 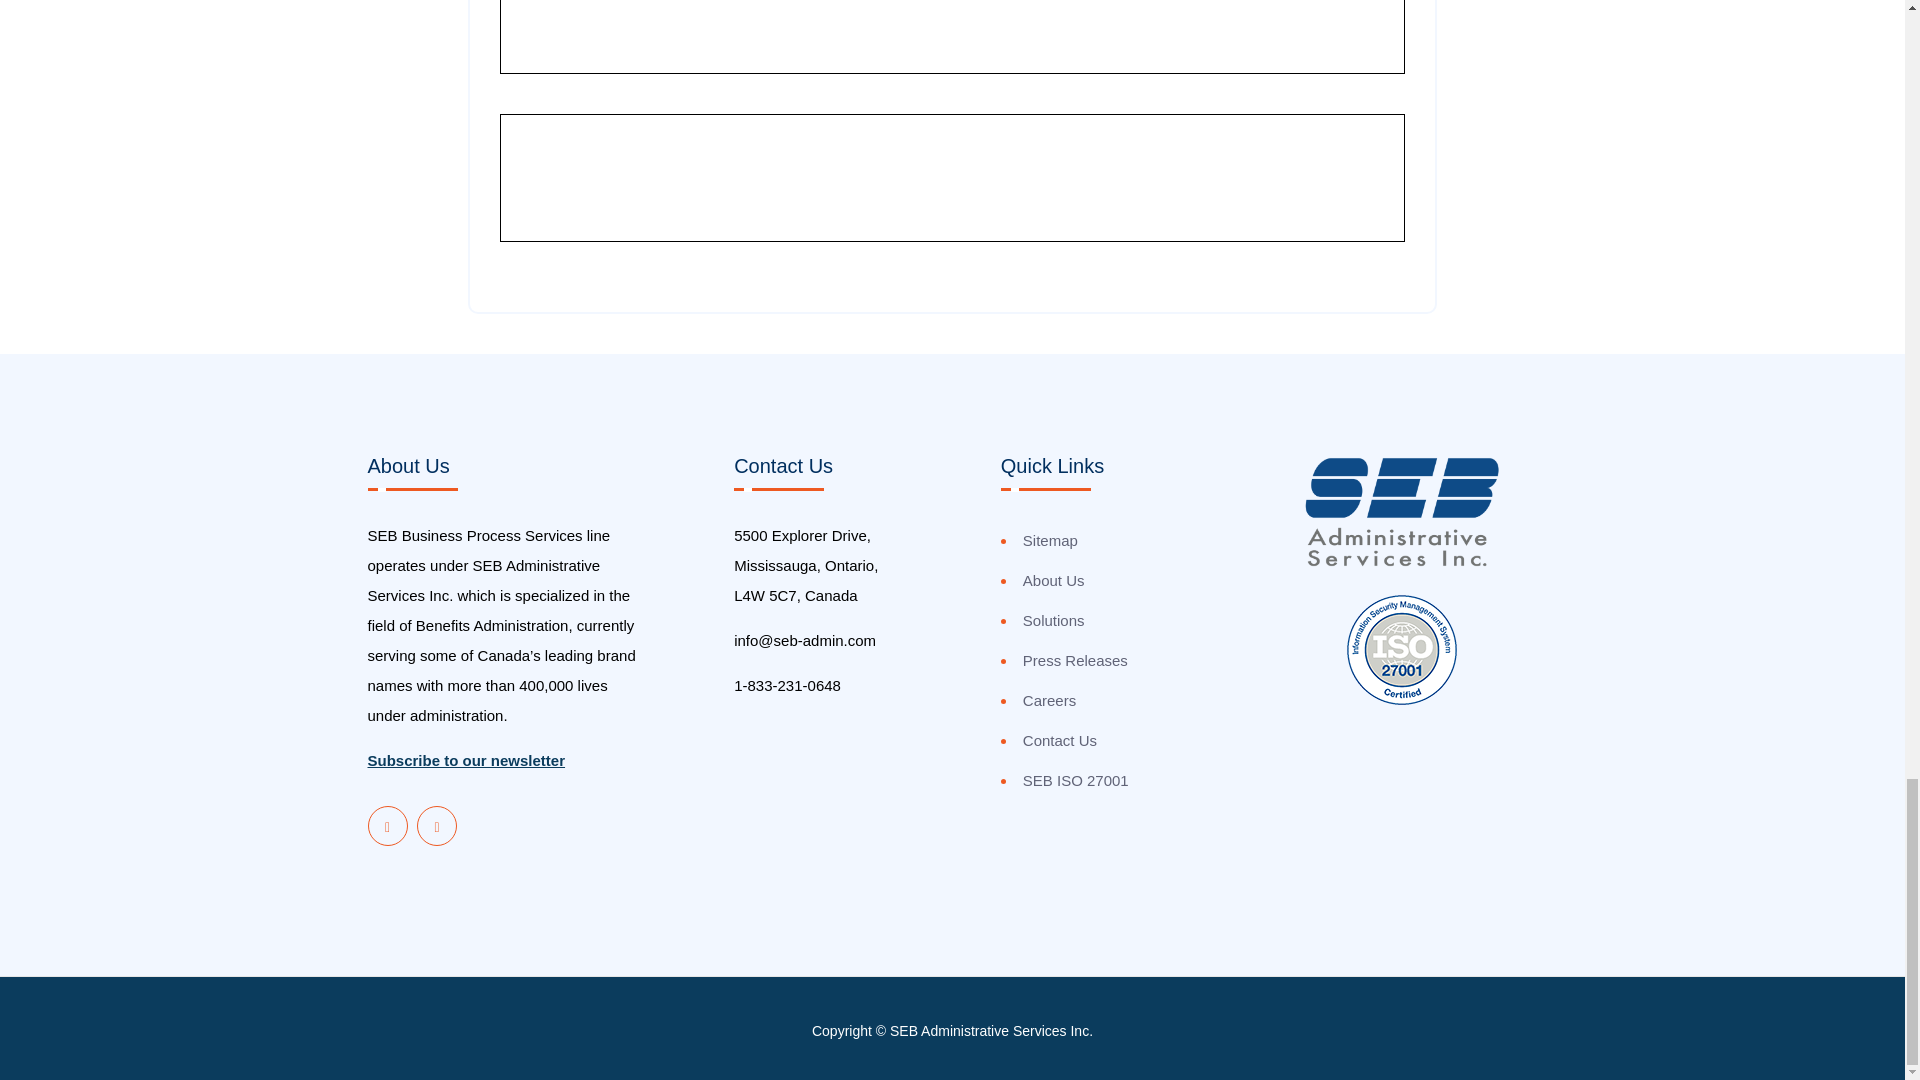 I want to click on Contact Us, so click(x=1060, y=741).